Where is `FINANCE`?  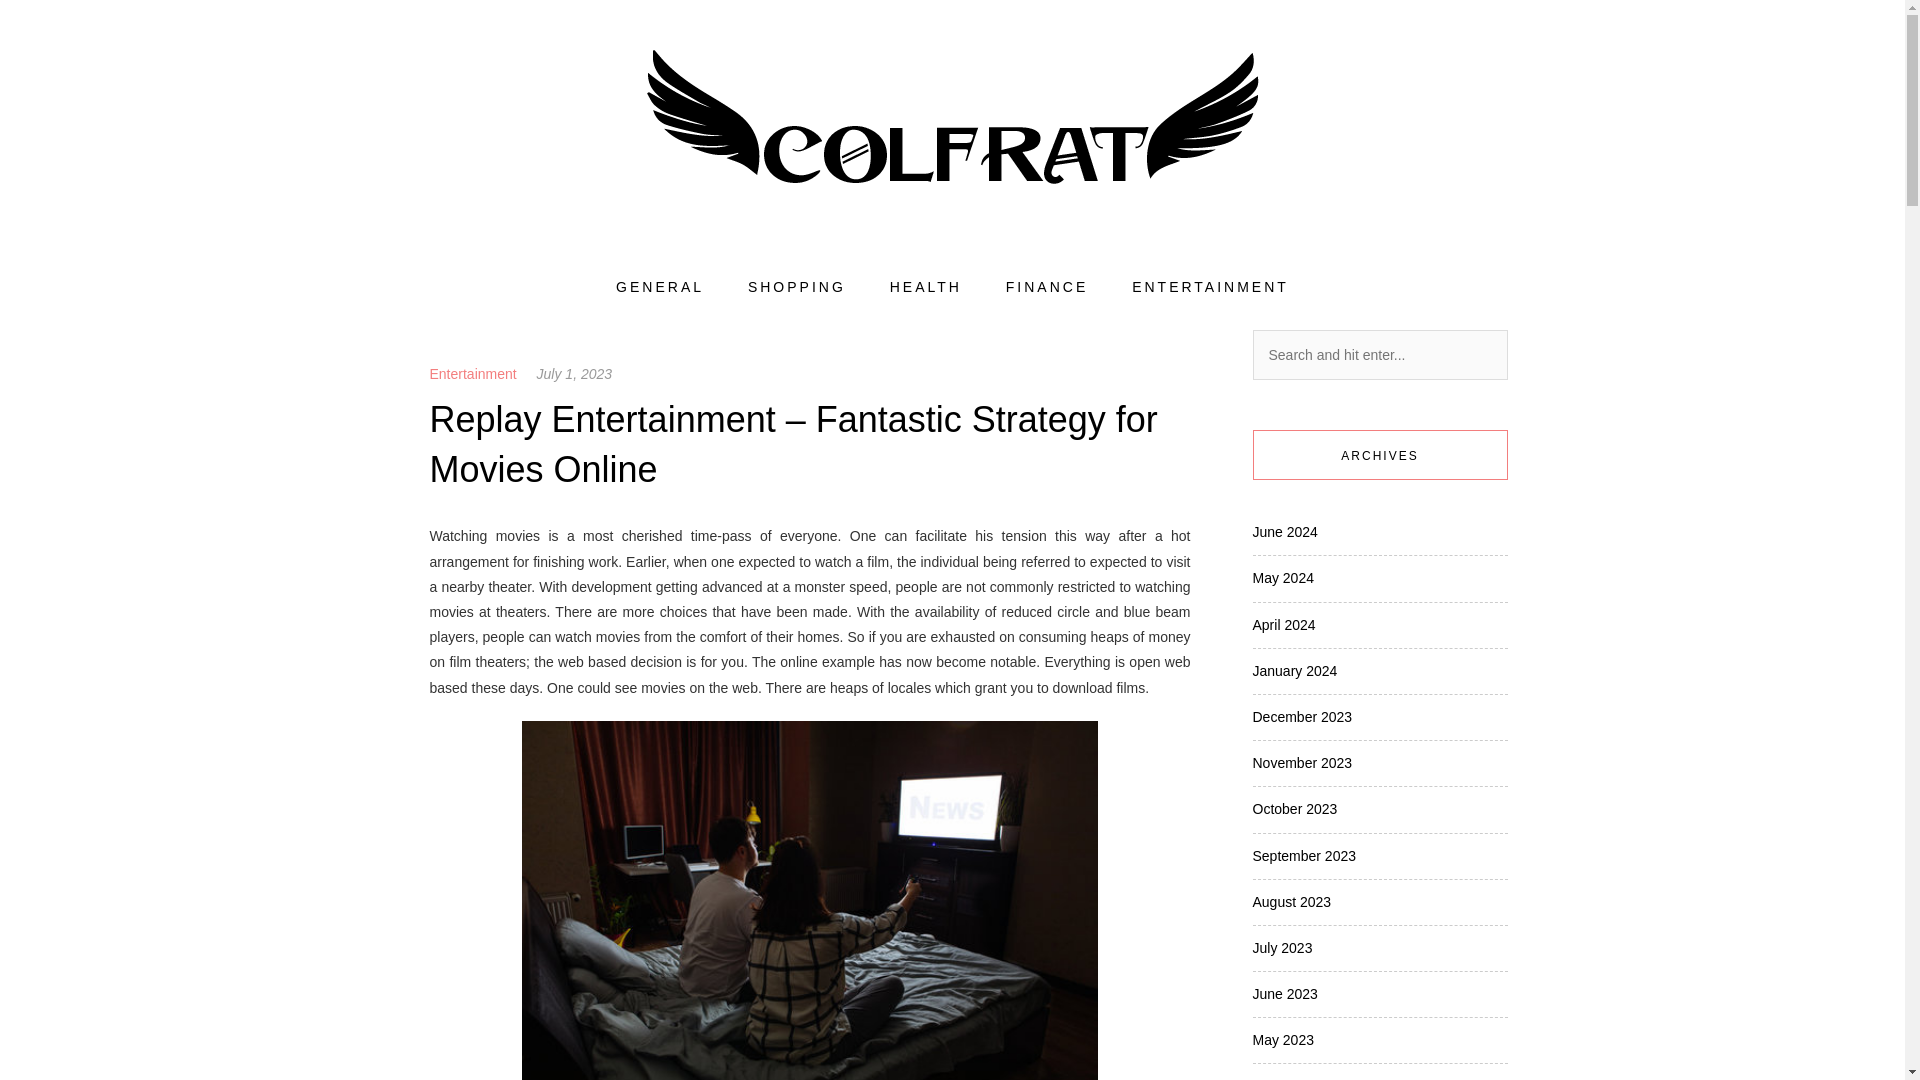
FINANCE is located at coordinates (1047, 288).